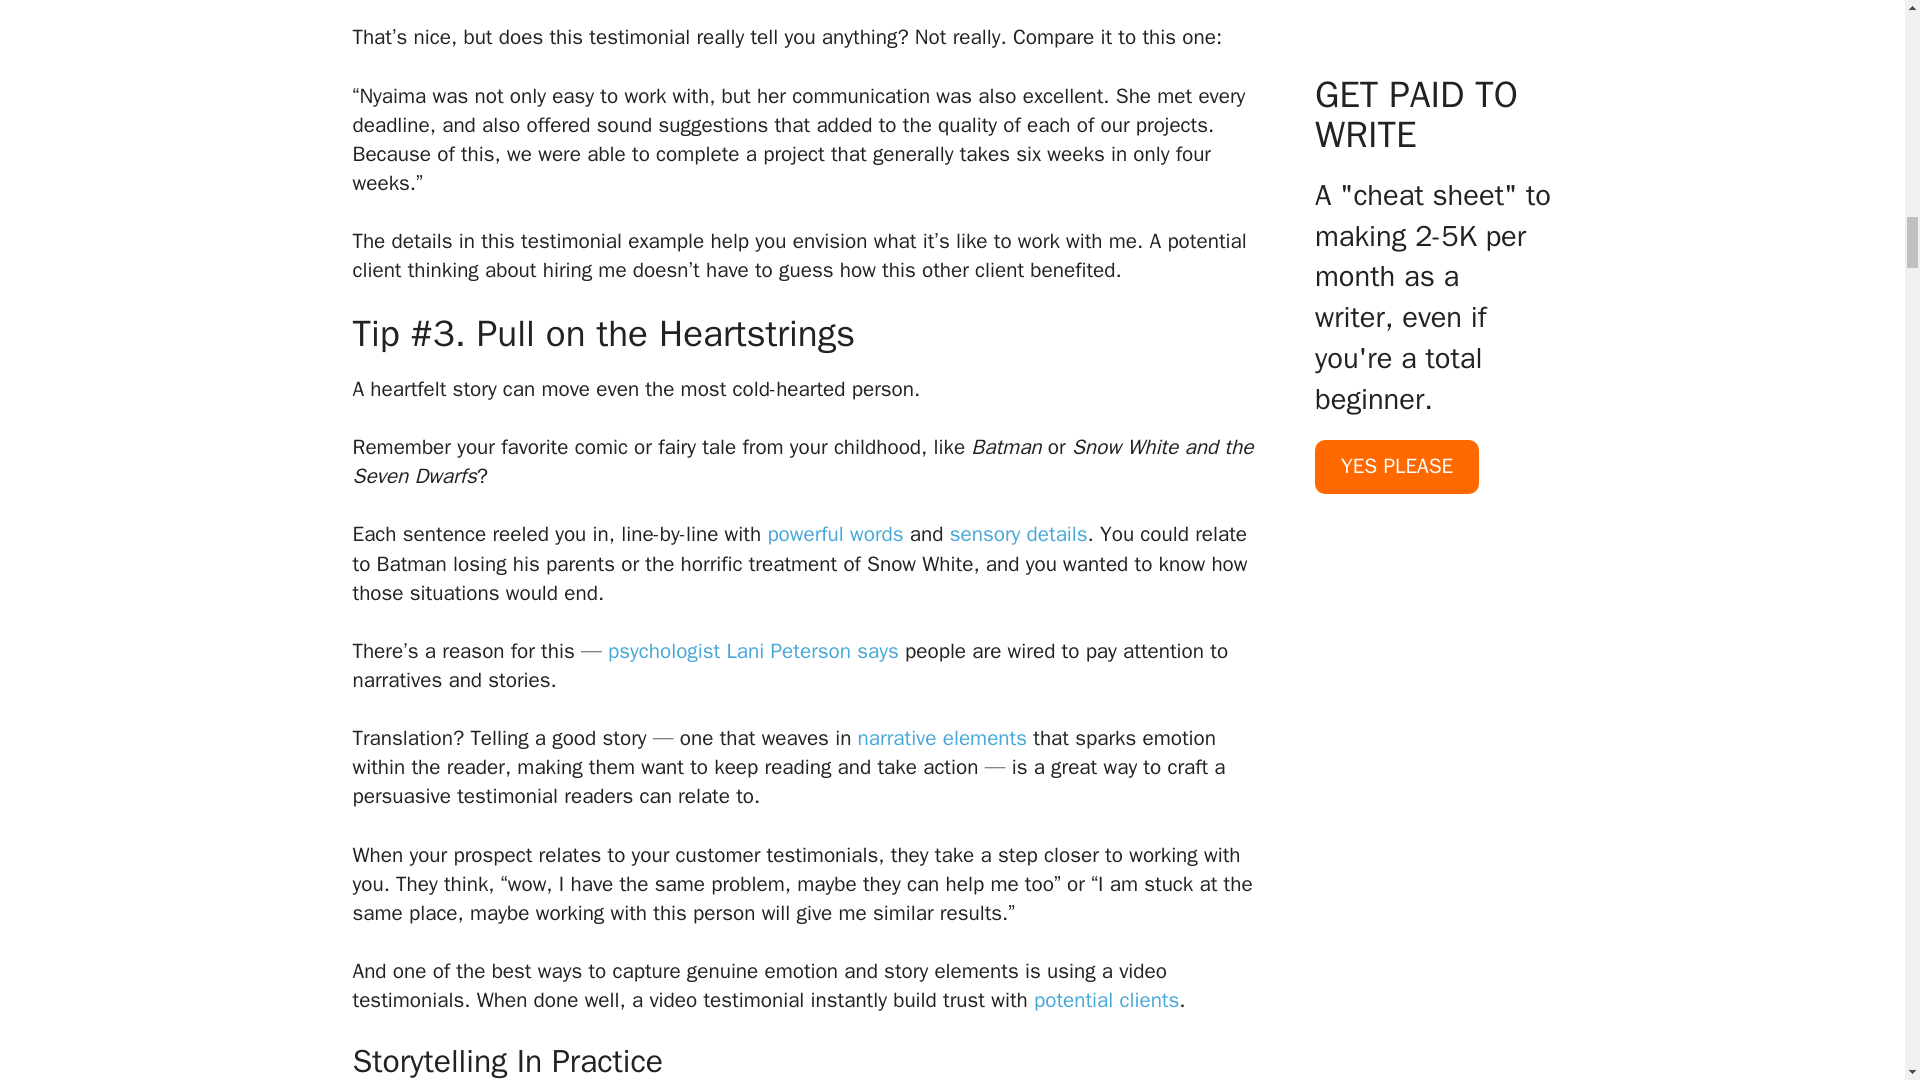  What do you see at coordinates (1019, 533) in the screenshot?
I see `sensory details` at bounding box center [1019, 533].